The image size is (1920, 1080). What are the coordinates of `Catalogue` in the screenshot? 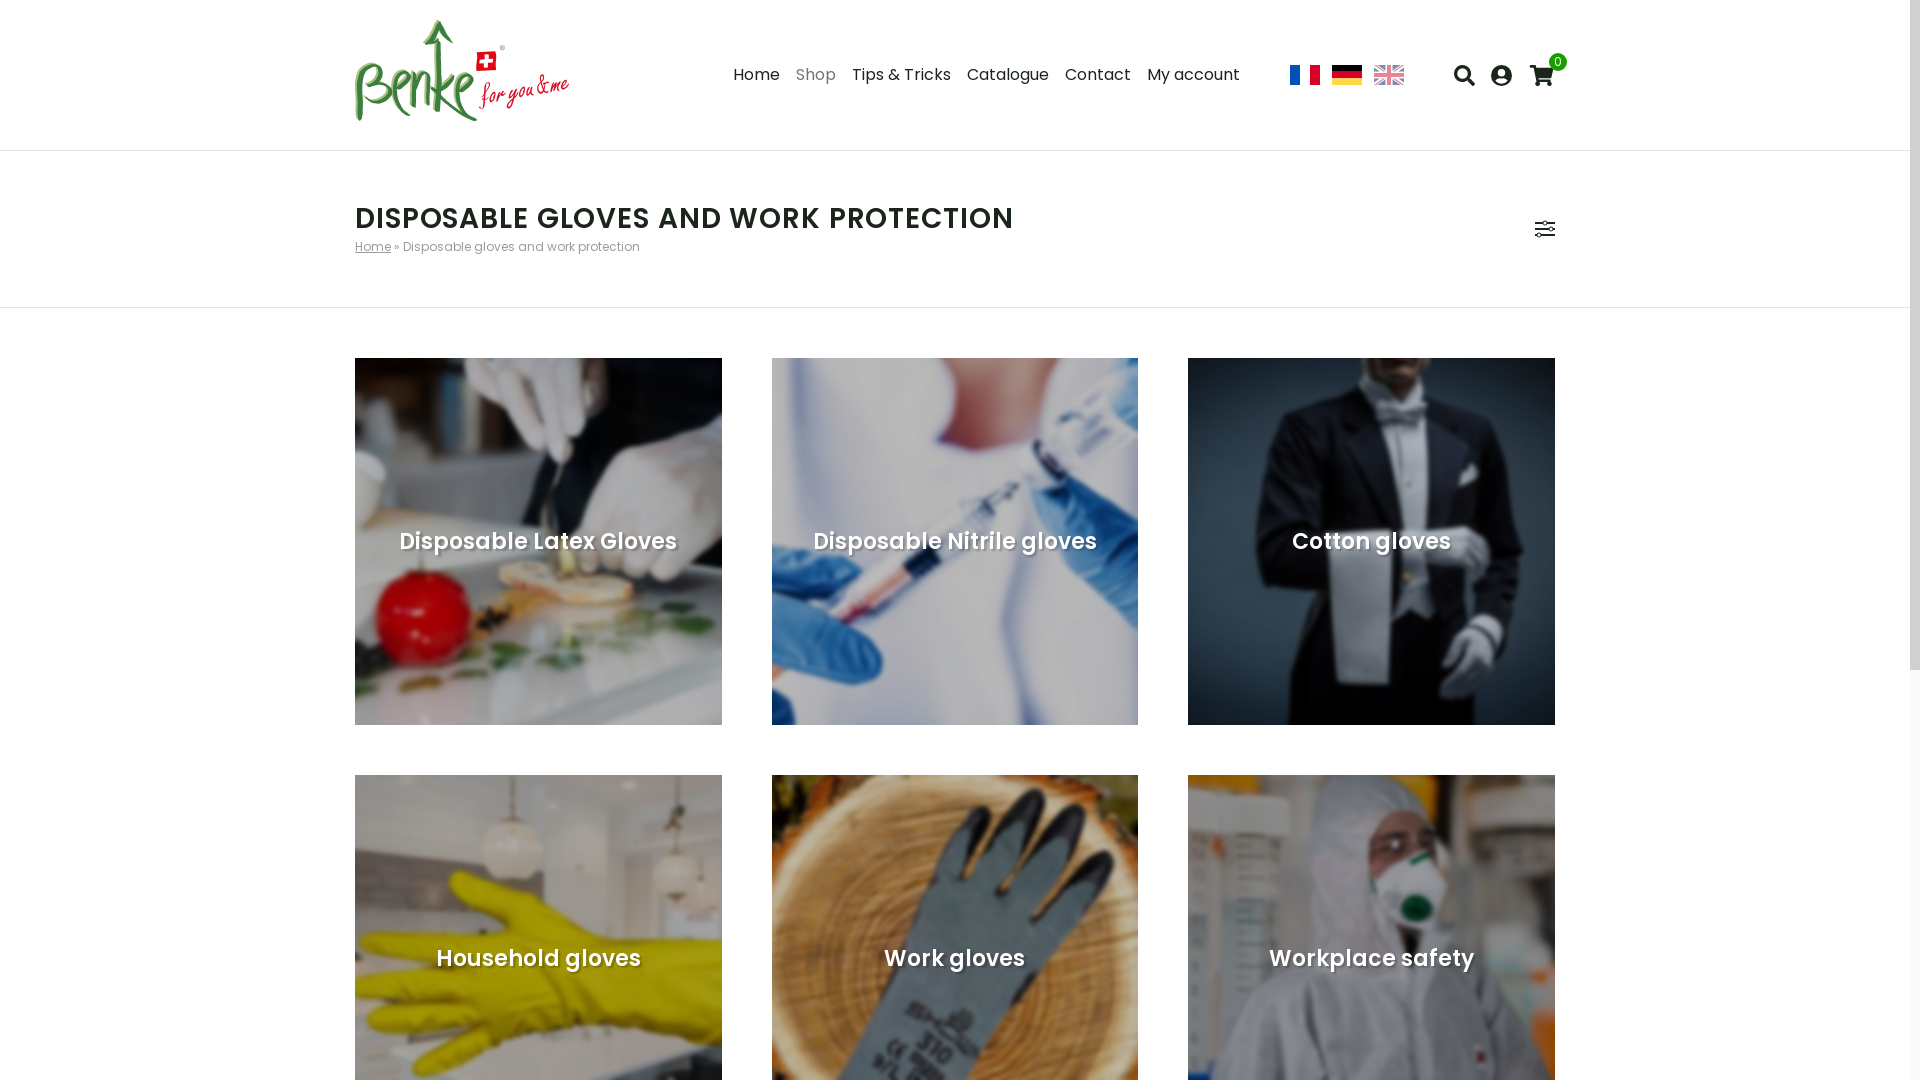 It's located at (1008, 75).